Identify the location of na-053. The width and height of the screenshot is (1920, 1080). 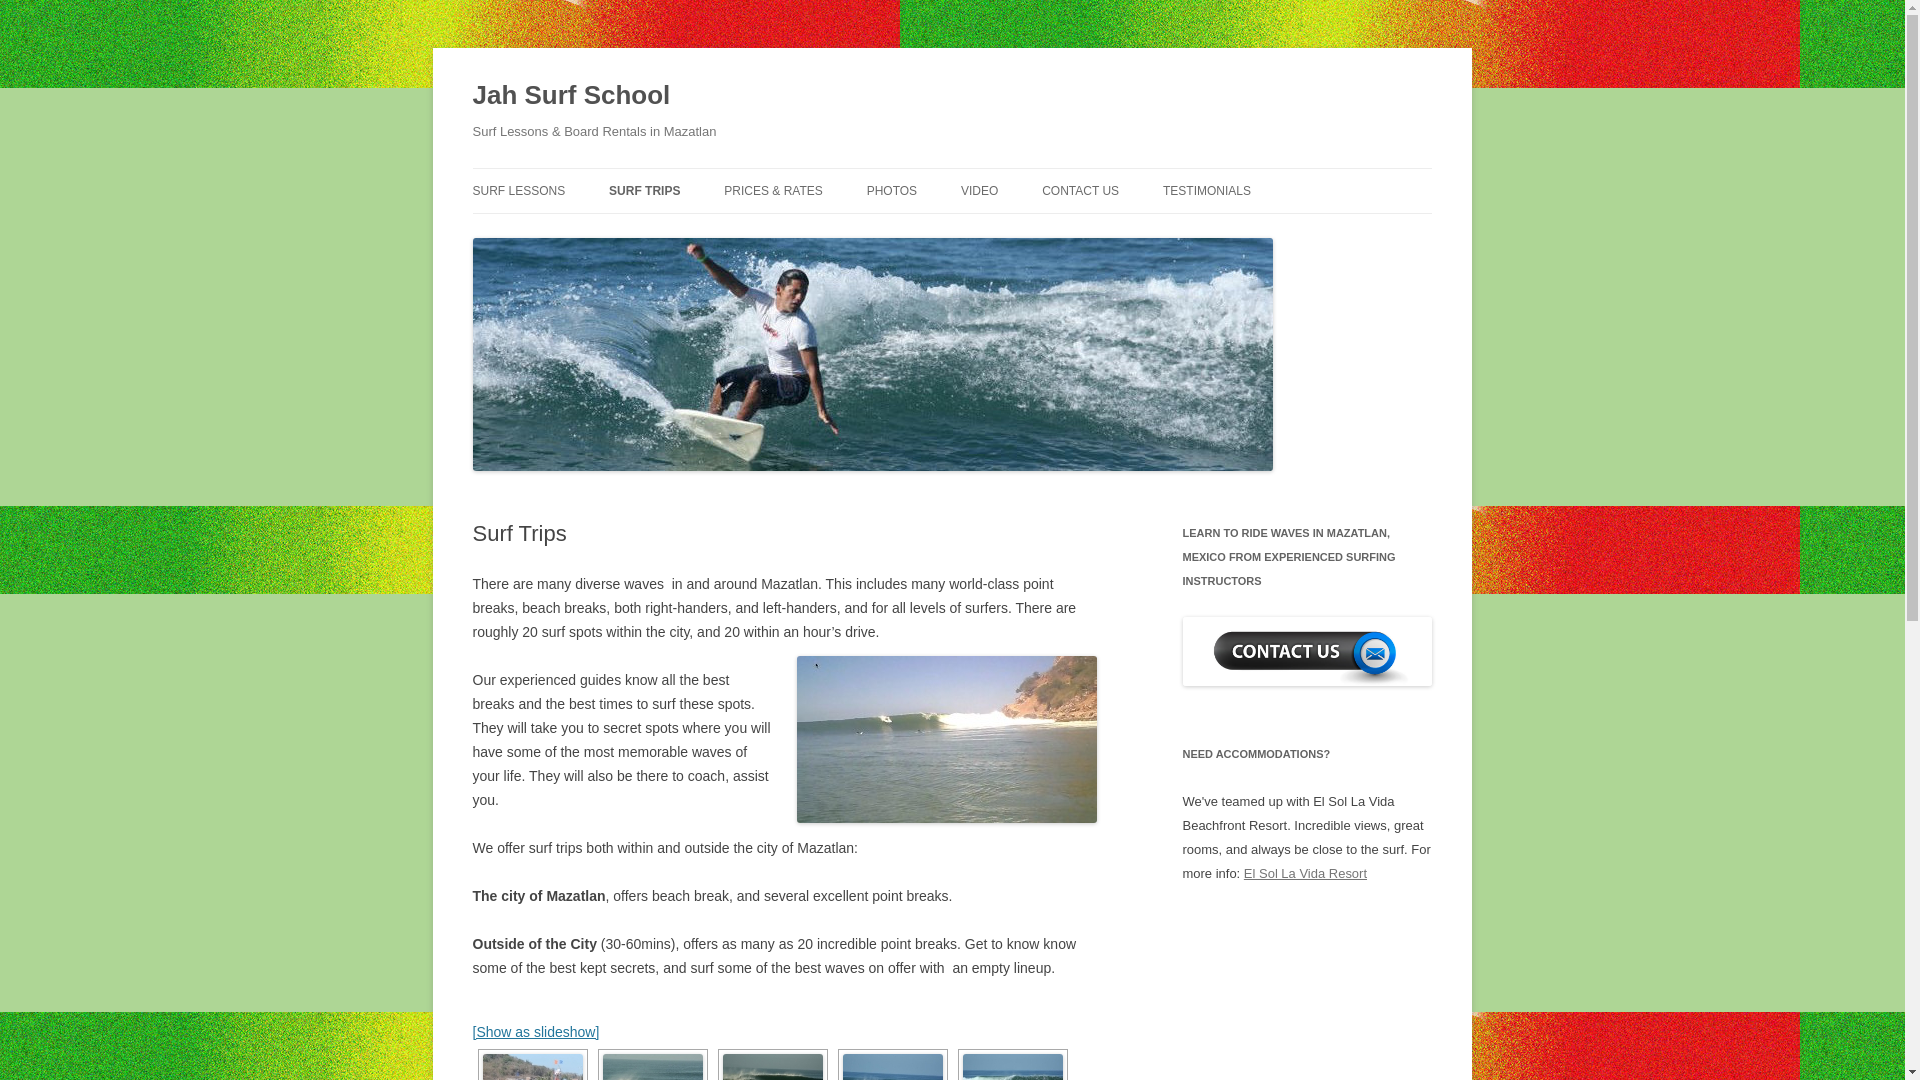
(1011, 1067).